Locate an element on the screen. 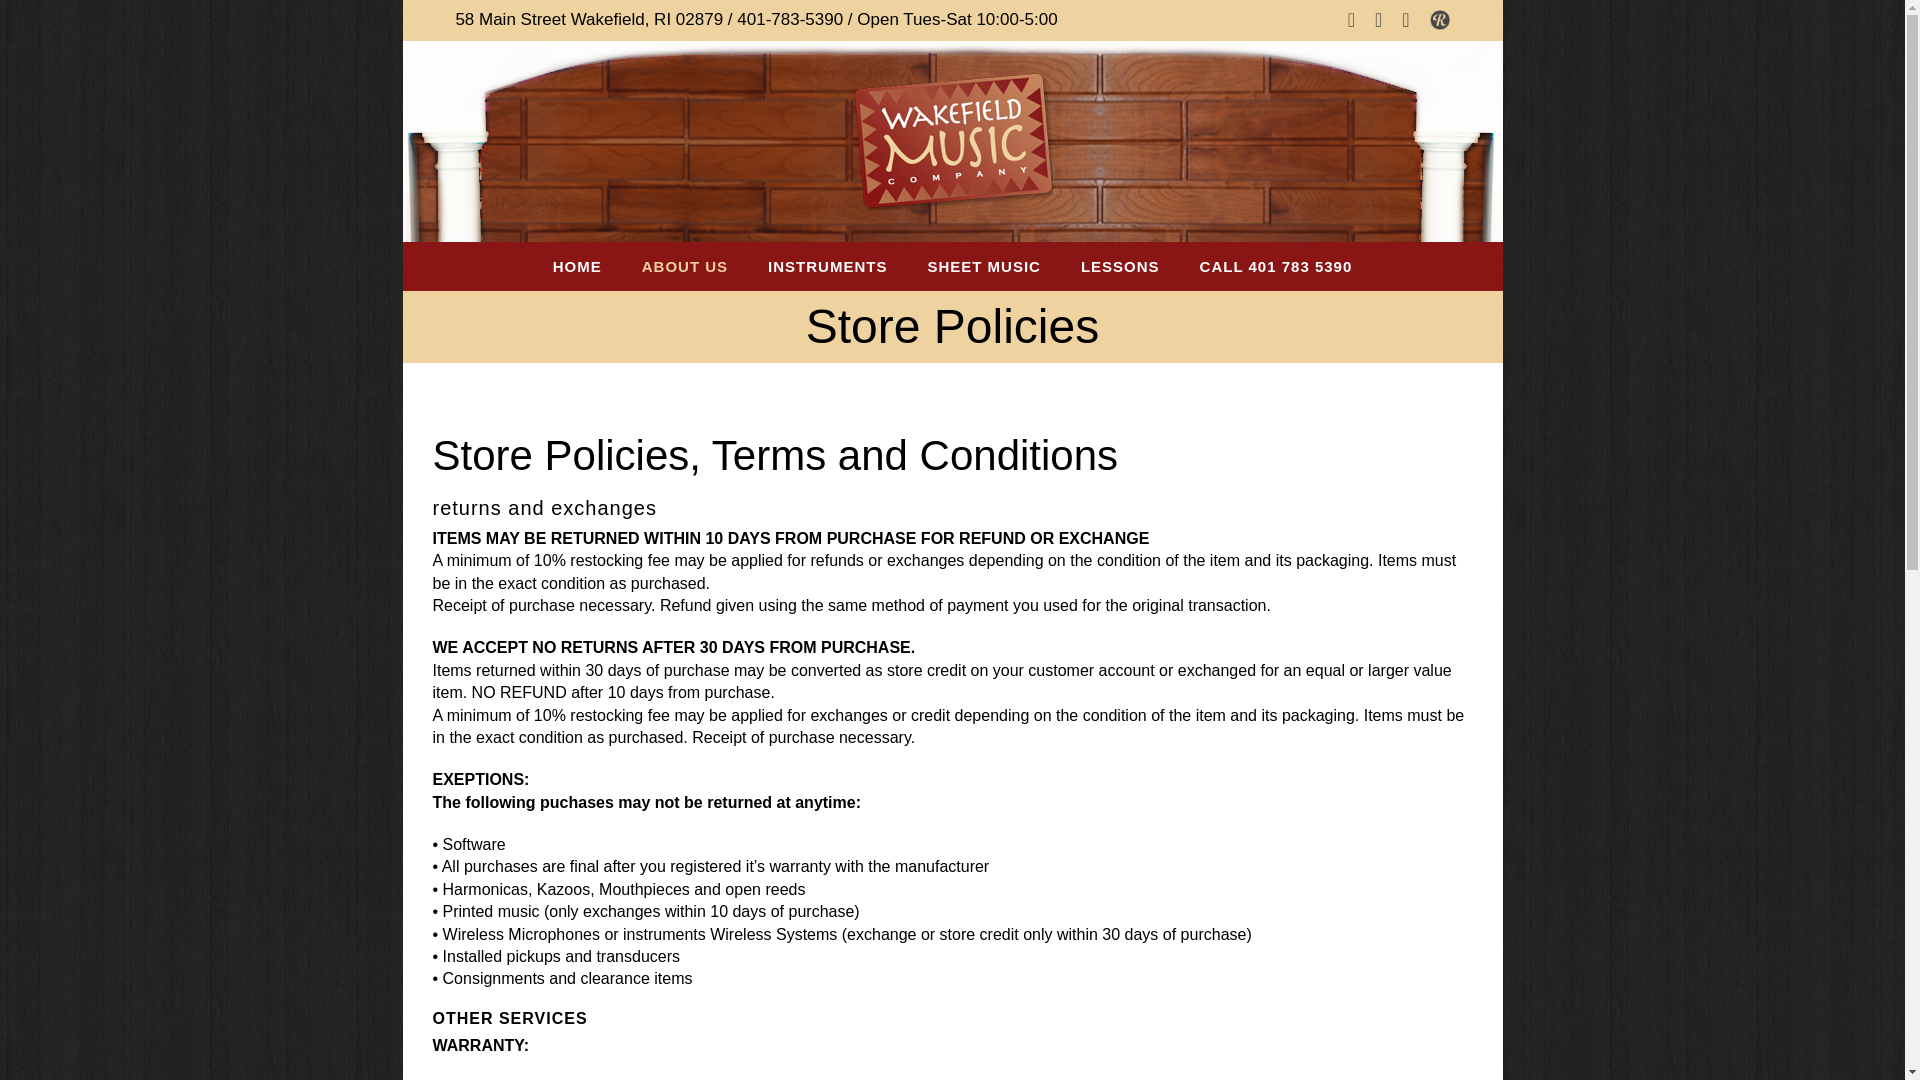  ABOUT US is located at coordinates (684, 266).